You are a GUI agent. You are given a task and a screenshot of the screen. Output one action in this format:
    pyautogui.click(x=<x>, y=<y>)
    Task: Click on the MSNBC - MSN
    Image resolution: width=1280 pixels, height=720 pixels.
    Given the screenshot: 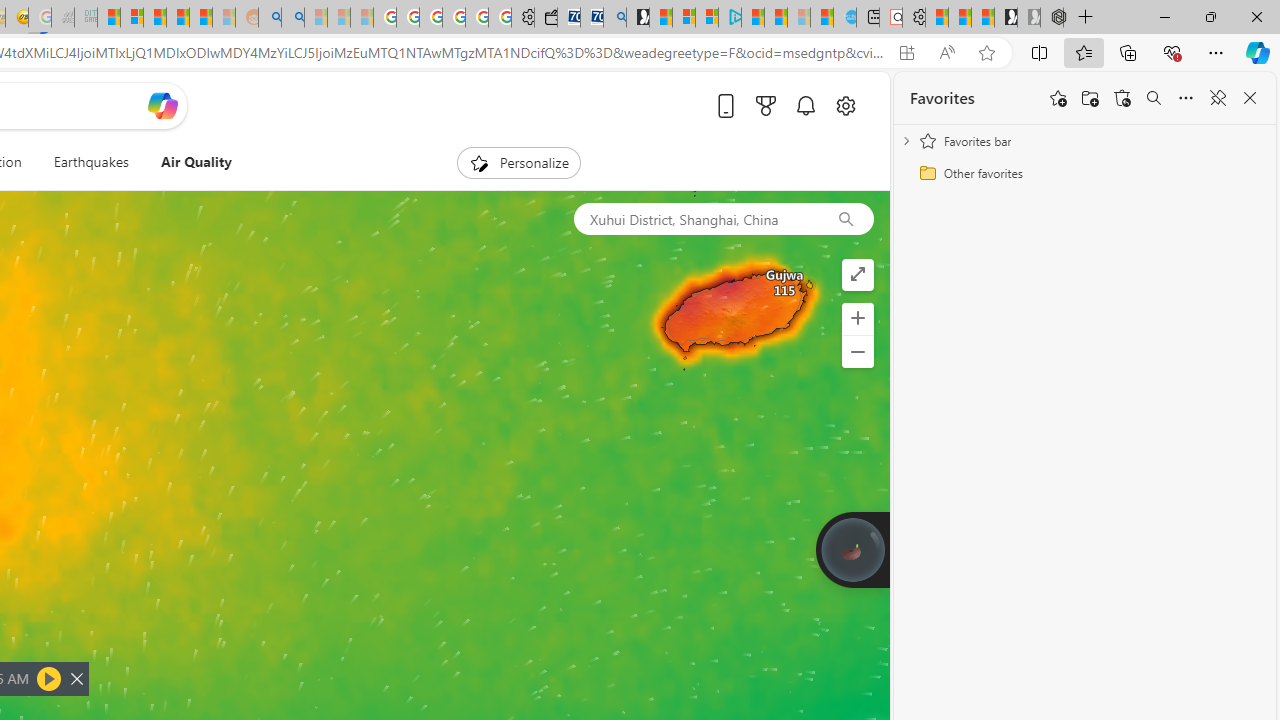 What is the action you would take?
    pyautogui.click(x=109, y=18)
    